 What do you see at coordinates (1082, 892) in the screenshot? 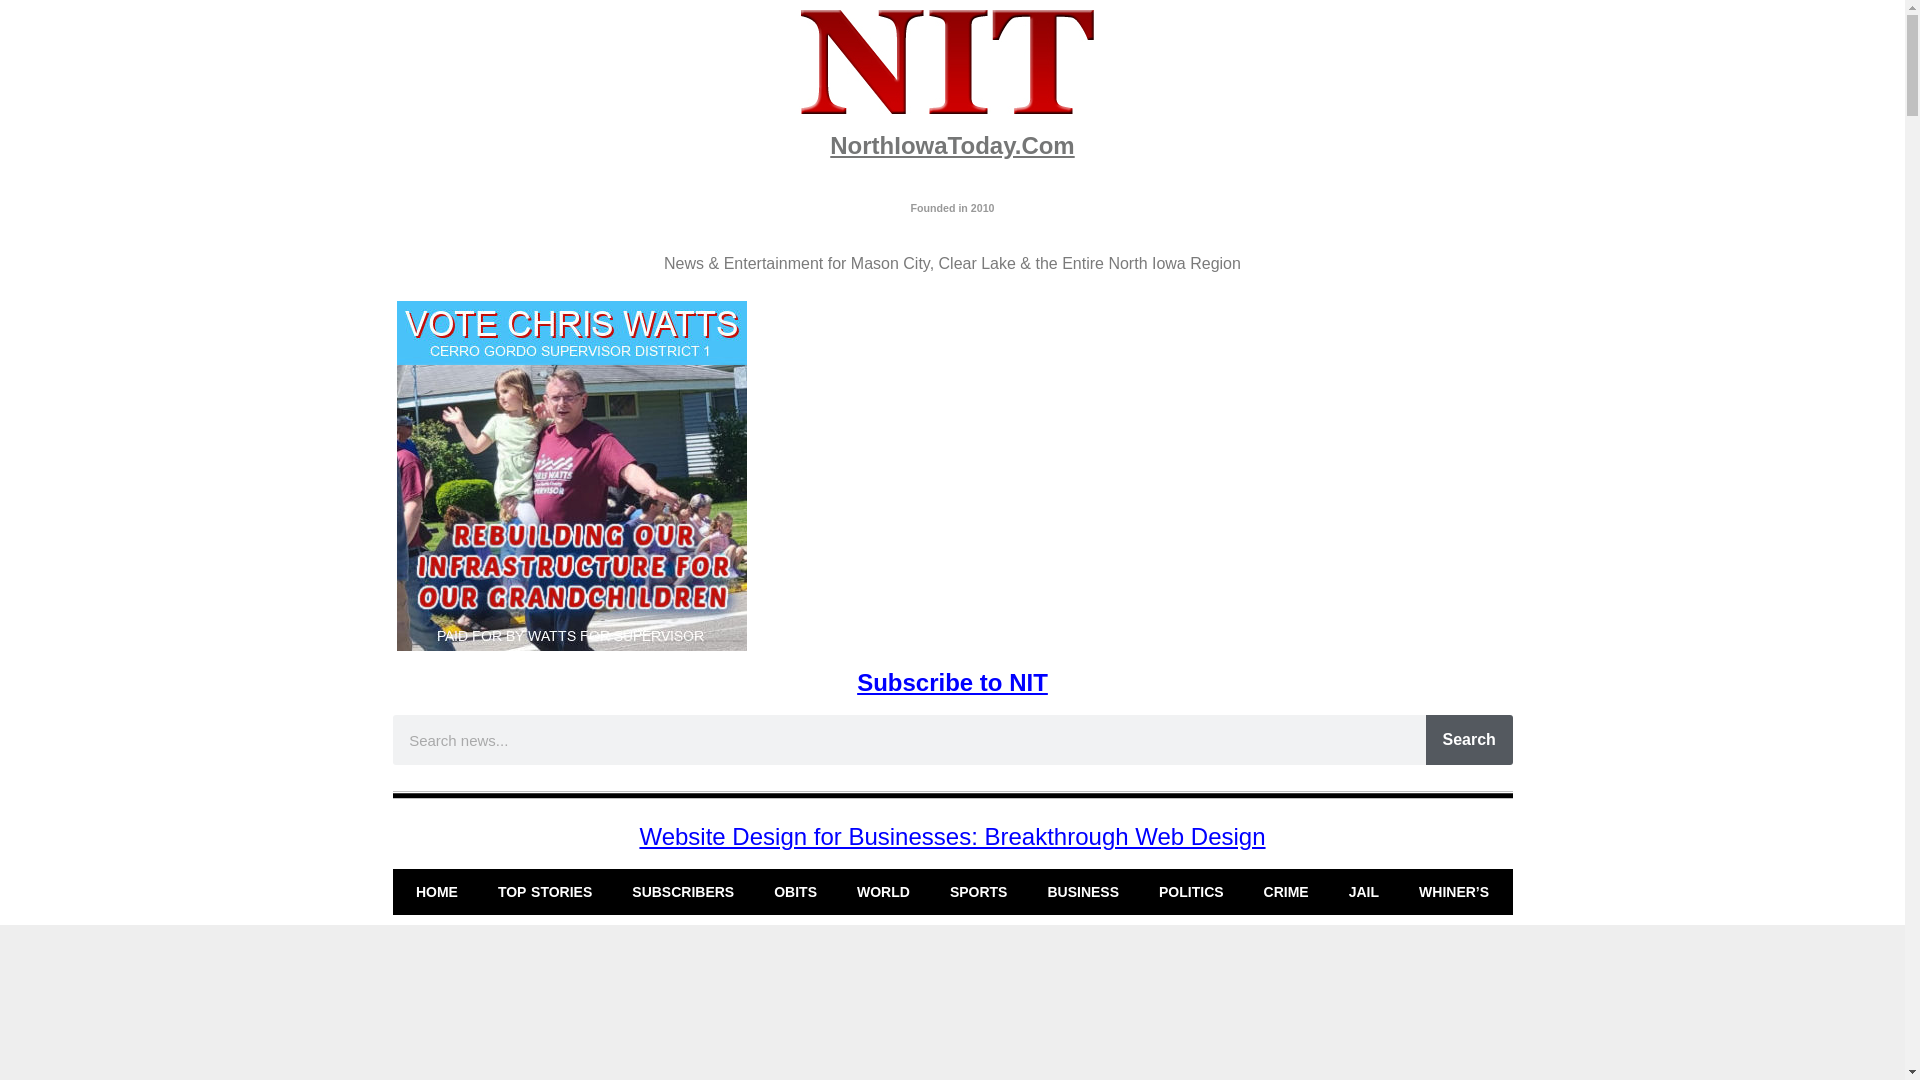
I see `BUSINESS` at bounding box center [1082, 892].